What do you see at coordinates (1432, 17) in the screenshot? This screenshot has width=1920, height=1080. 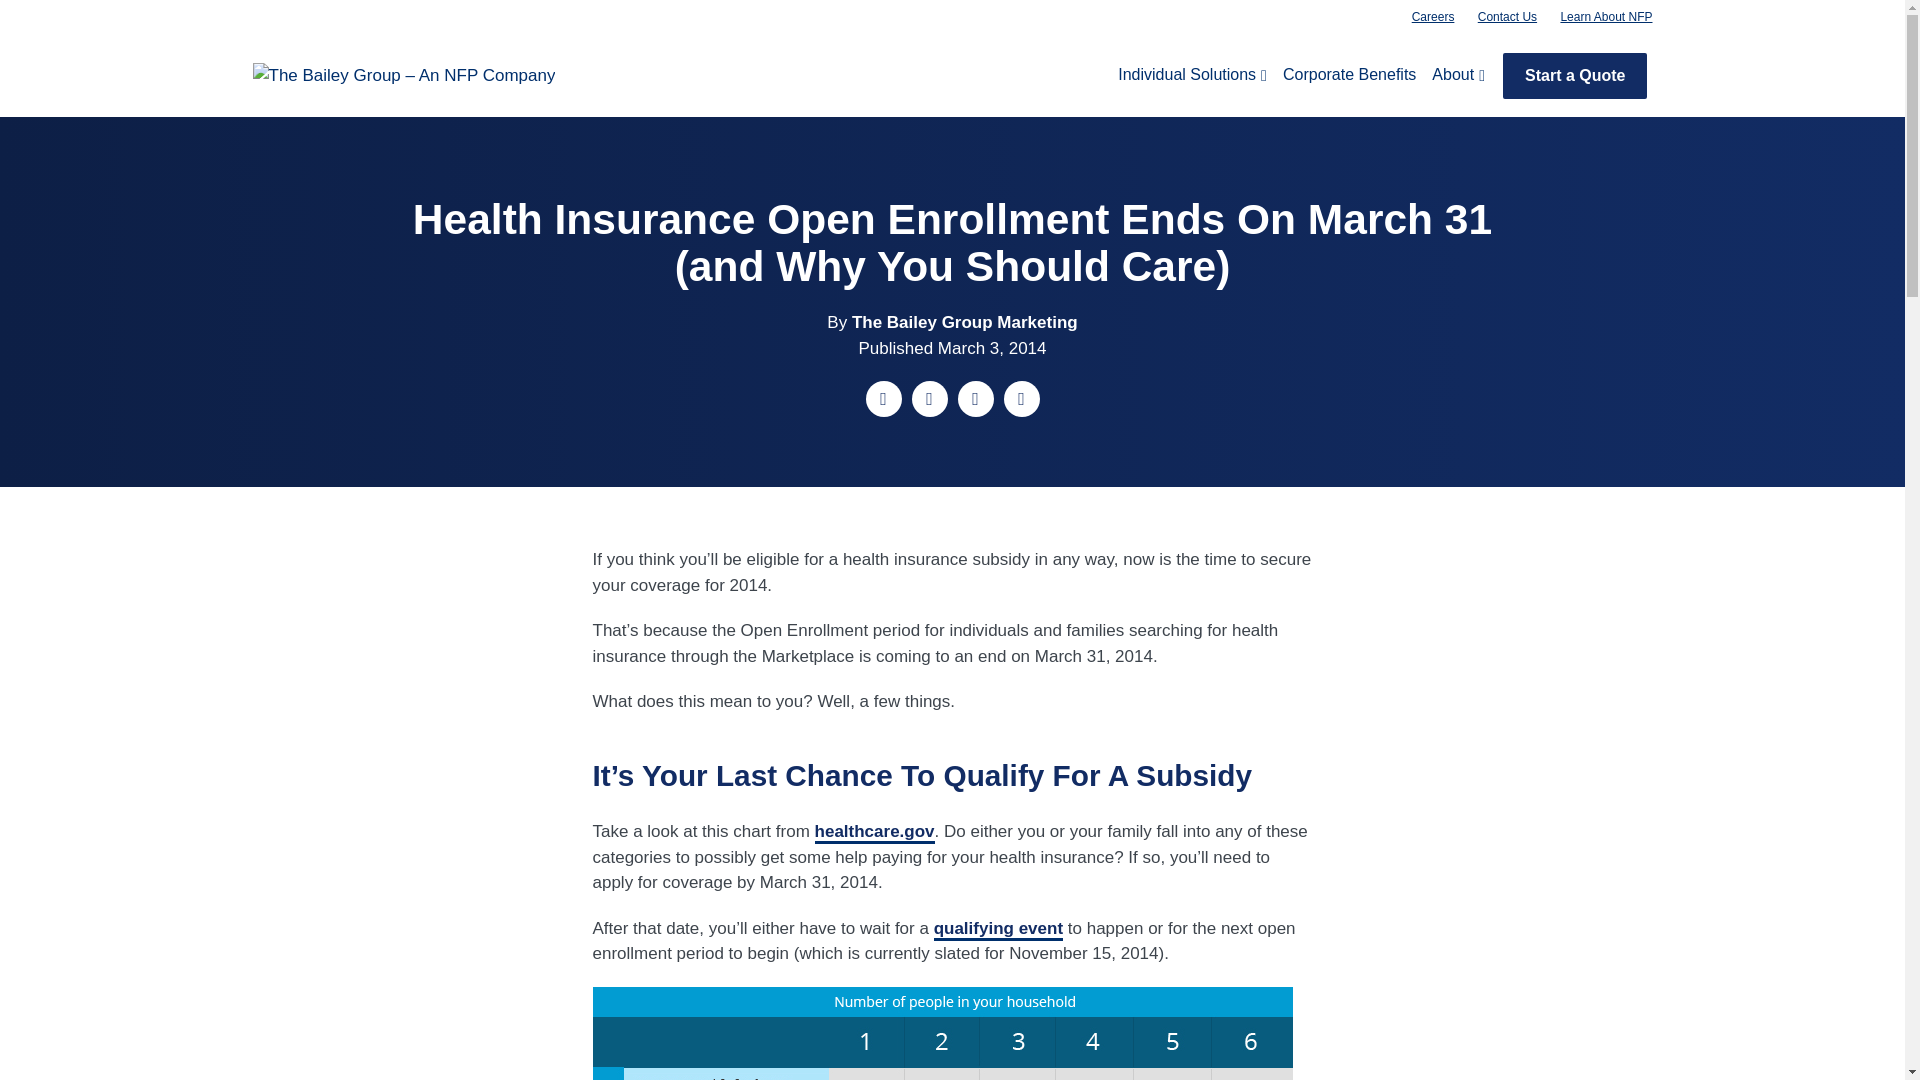 I see `Careers` at bounding box center [1432, 17].